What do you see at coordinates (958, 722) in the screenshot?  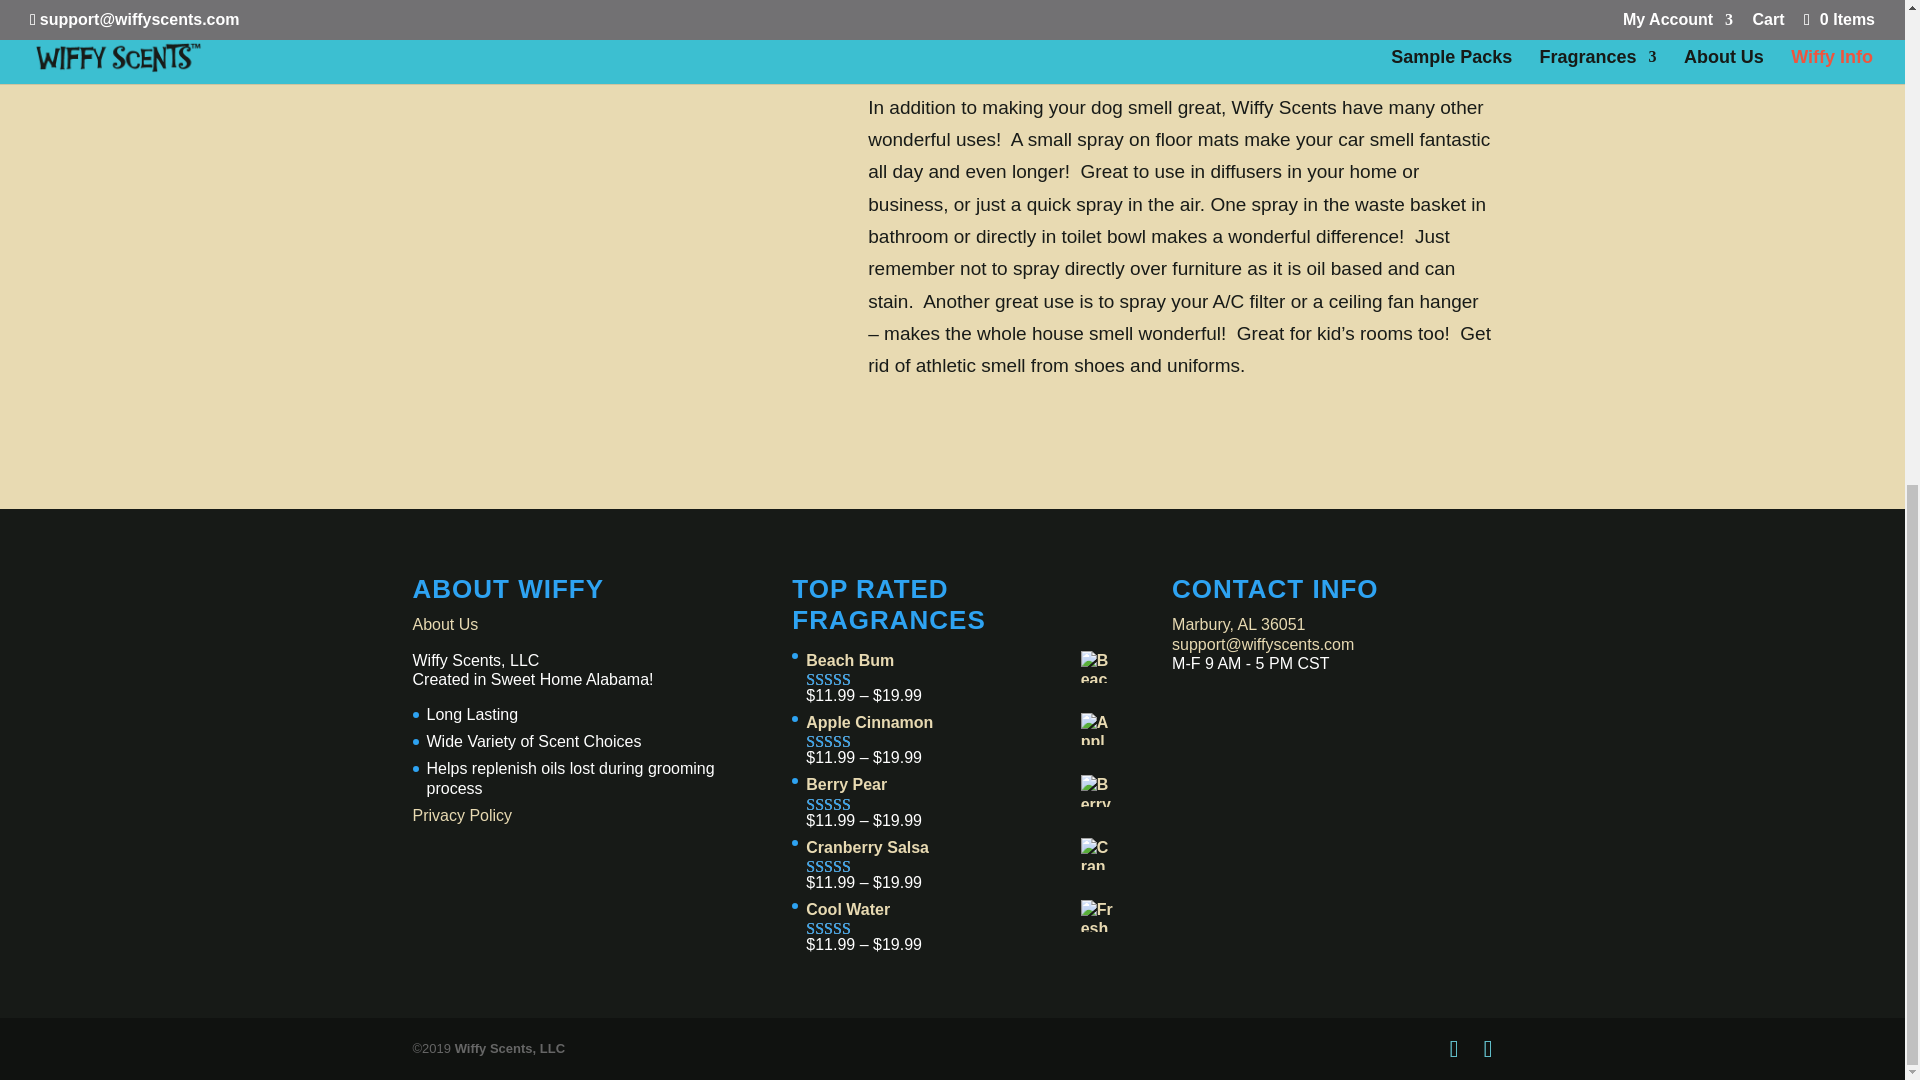 I see `Apple Cinnamon` at bounding box center [958, 722].